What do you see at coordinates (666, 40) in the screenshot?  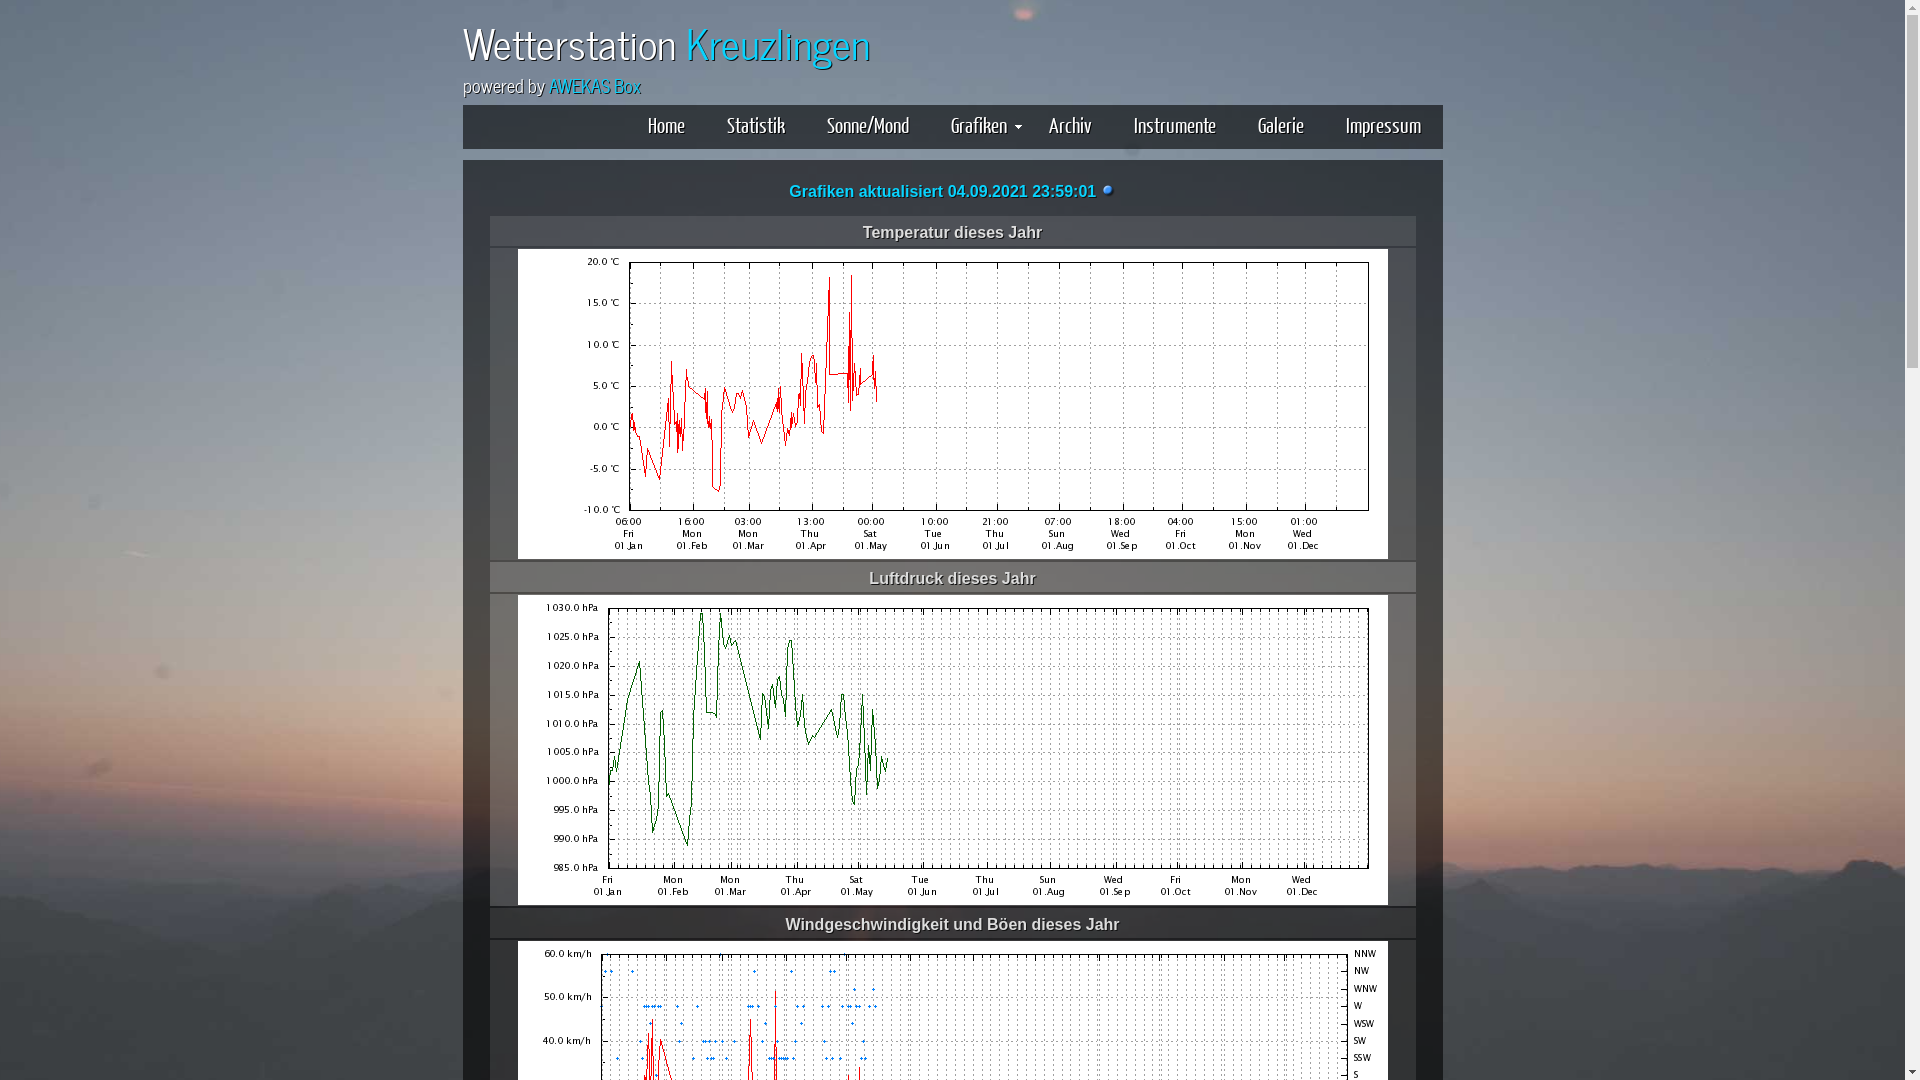 I see `Wetterstation Kreuzlingen` at bounding box center [666, 40].